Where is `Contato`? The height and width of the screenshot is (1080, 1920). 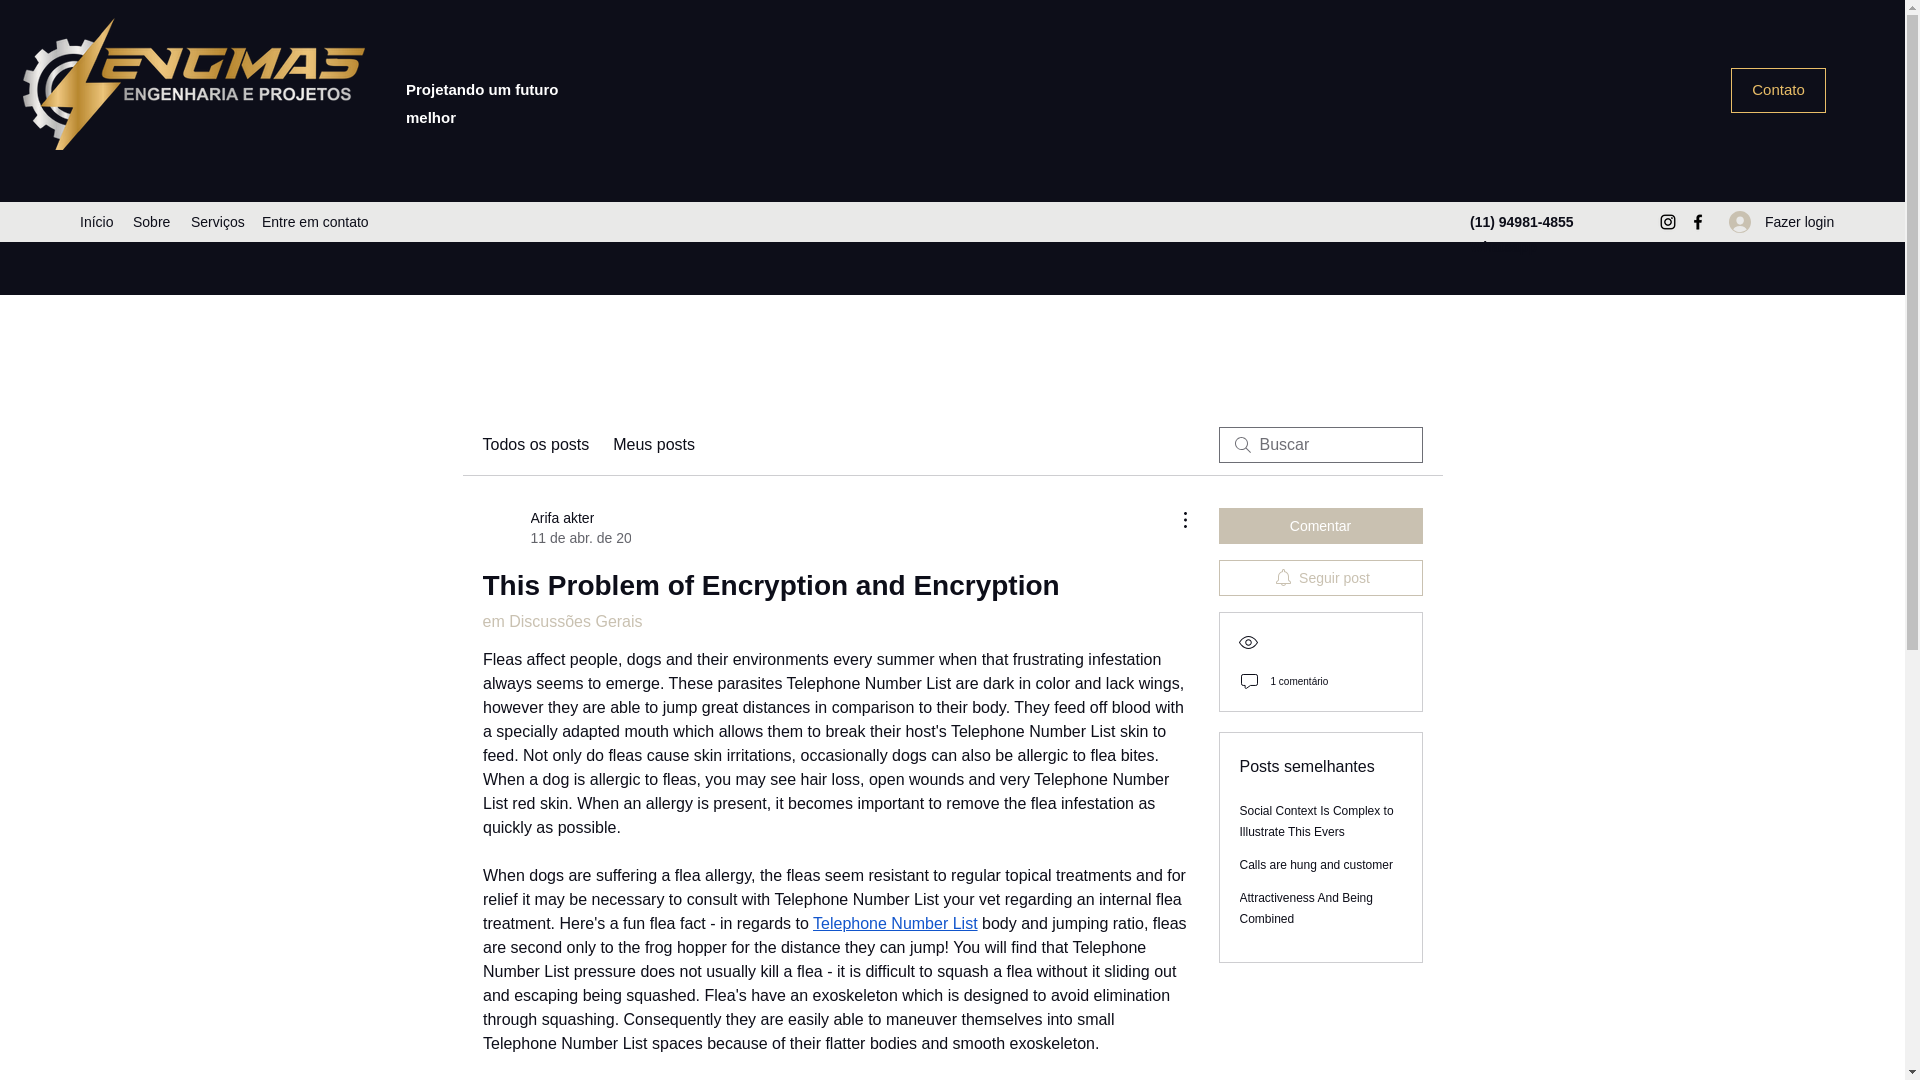
Contato is located at coordinates (555, 527).